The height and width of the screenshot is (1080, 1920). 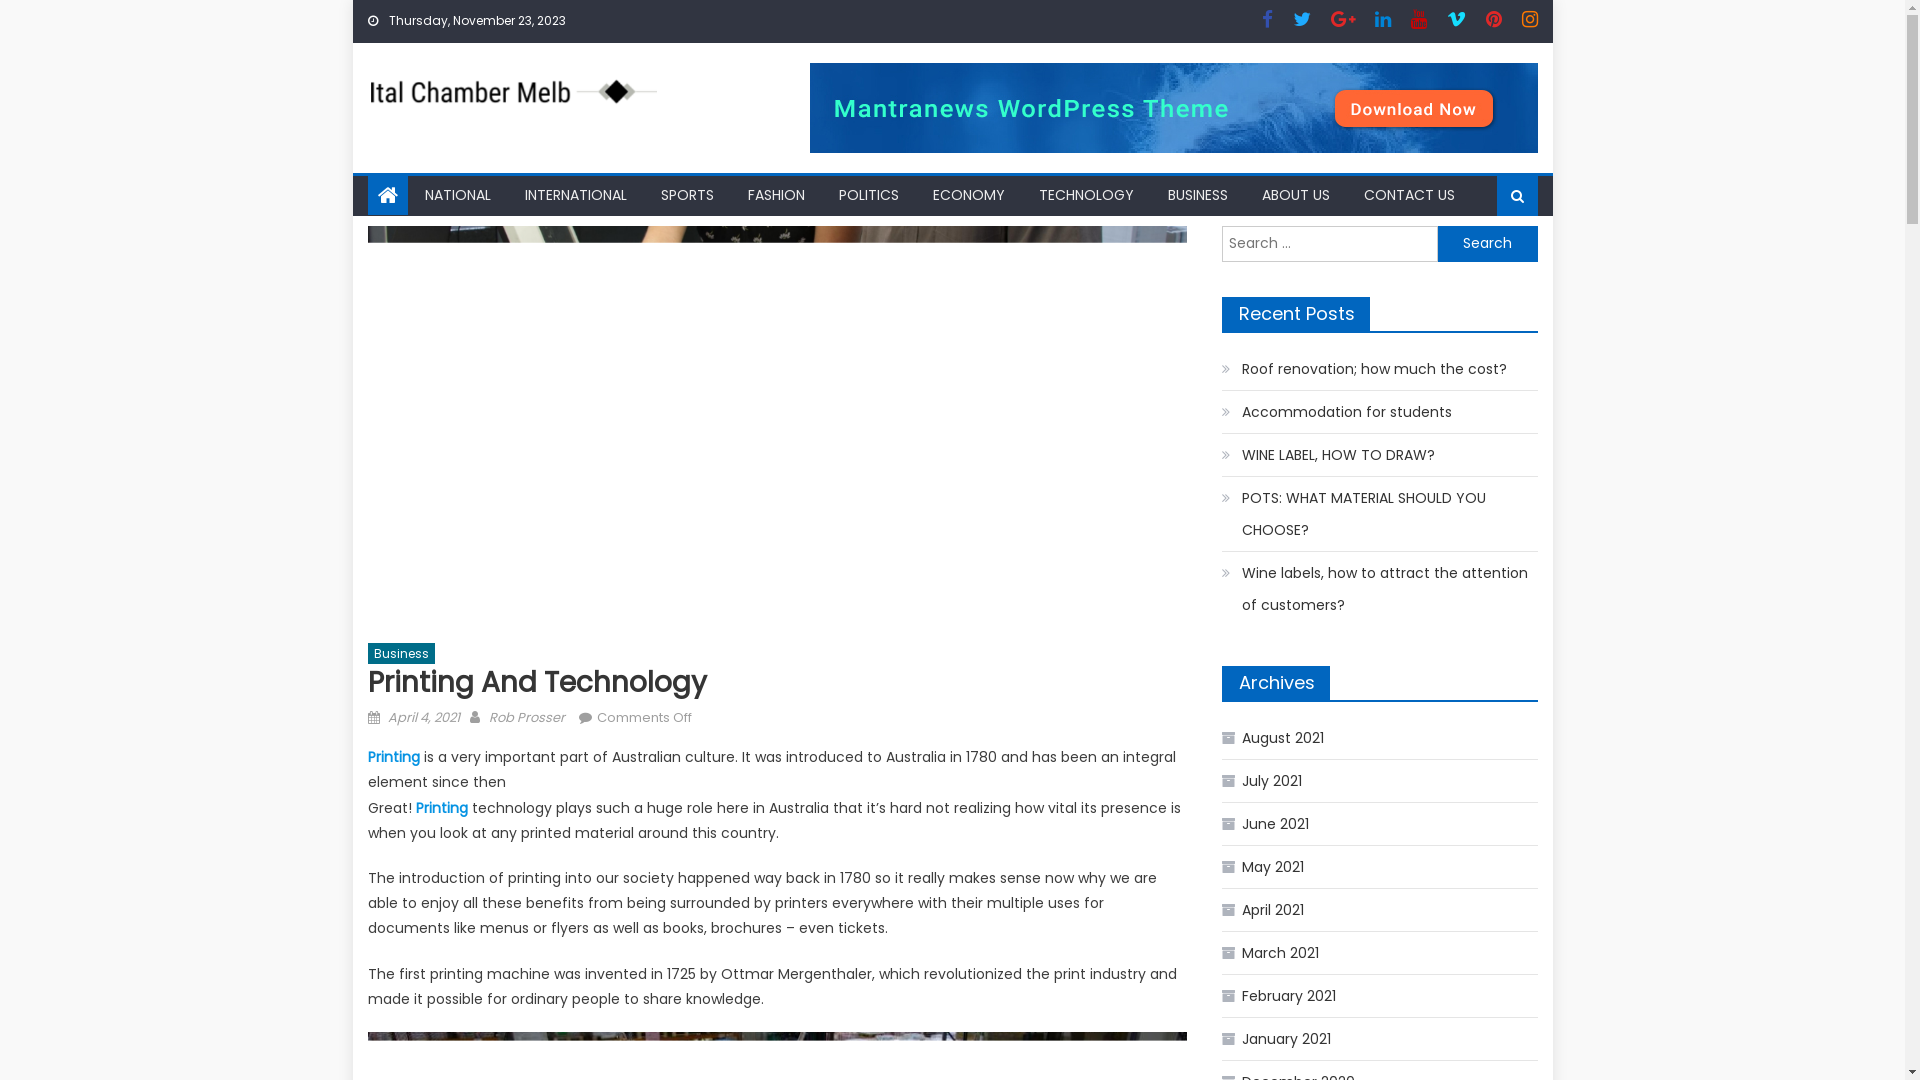 What do you see at coordinates (776, 195) in the screenshot?
I see `FASHION` at bounding box center [776, 195].